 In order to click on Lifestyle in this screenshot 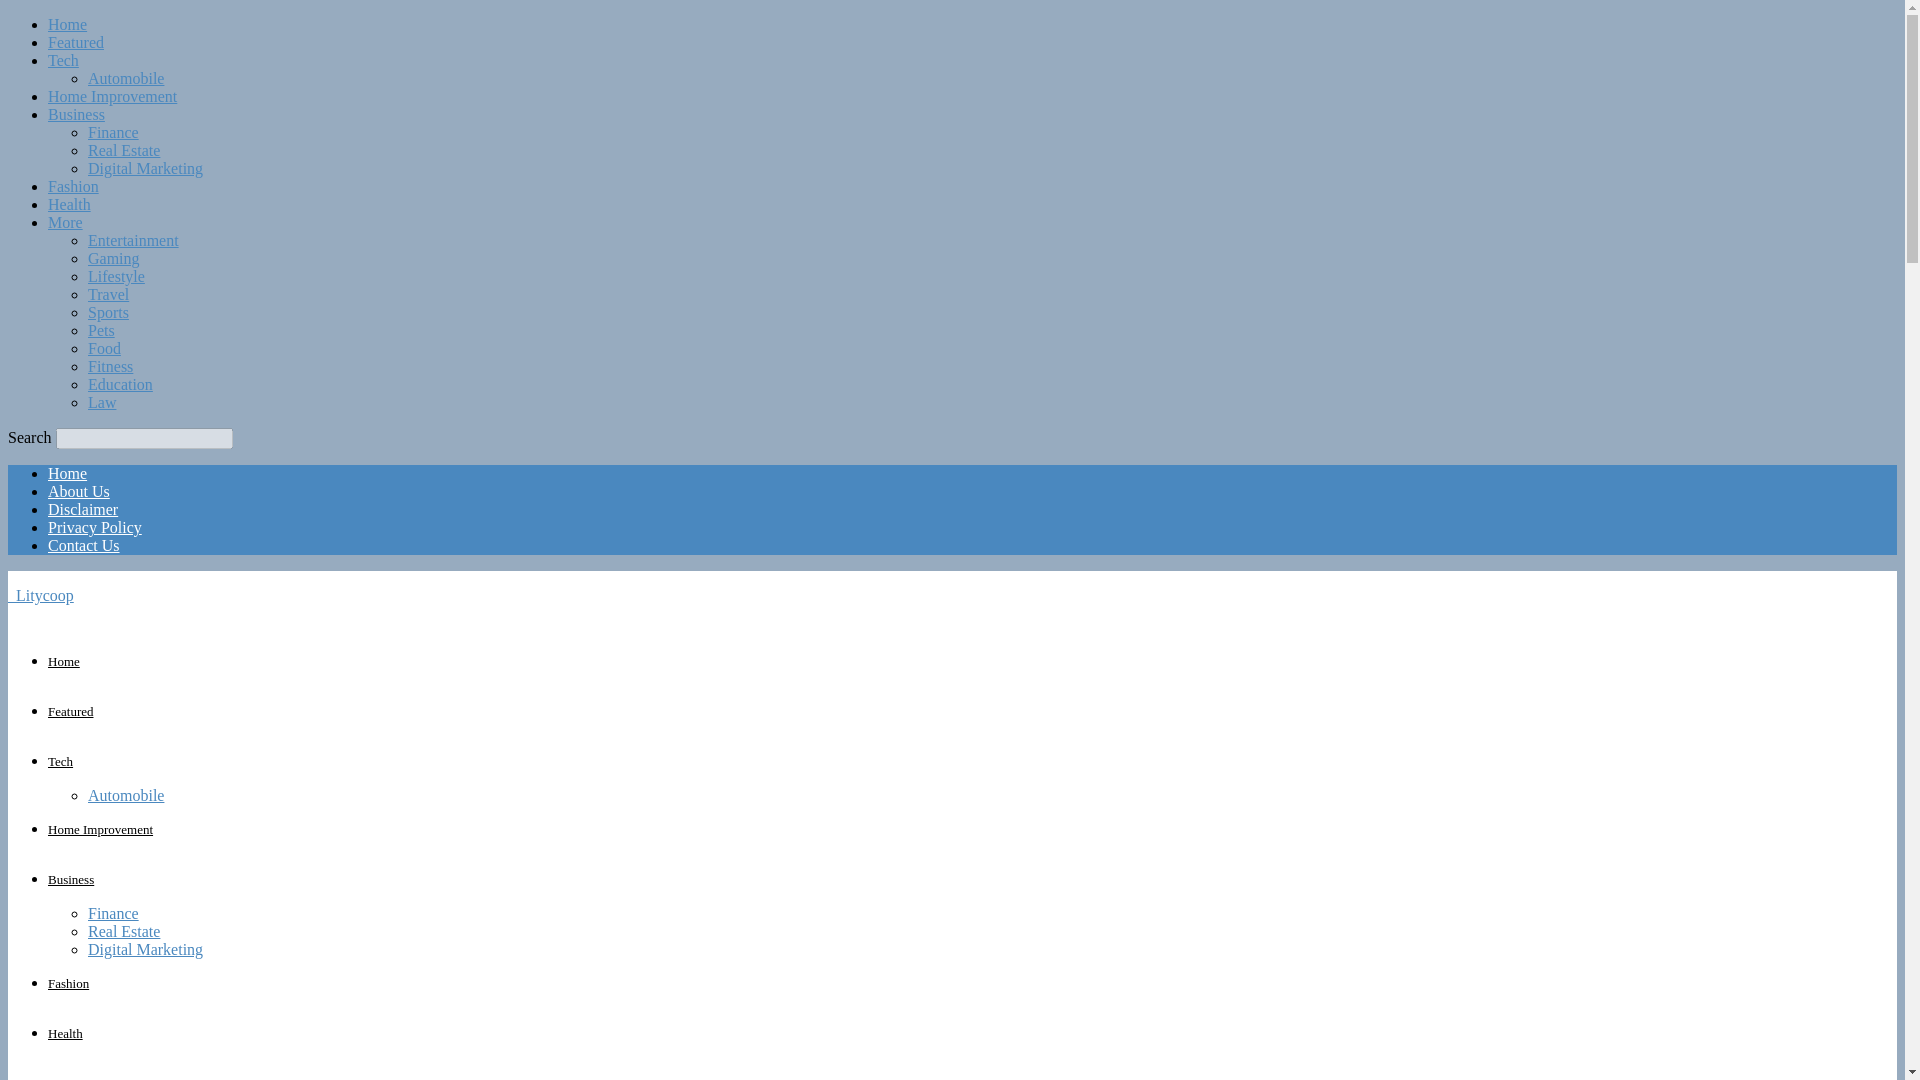, I will do `click(116, 276)`.